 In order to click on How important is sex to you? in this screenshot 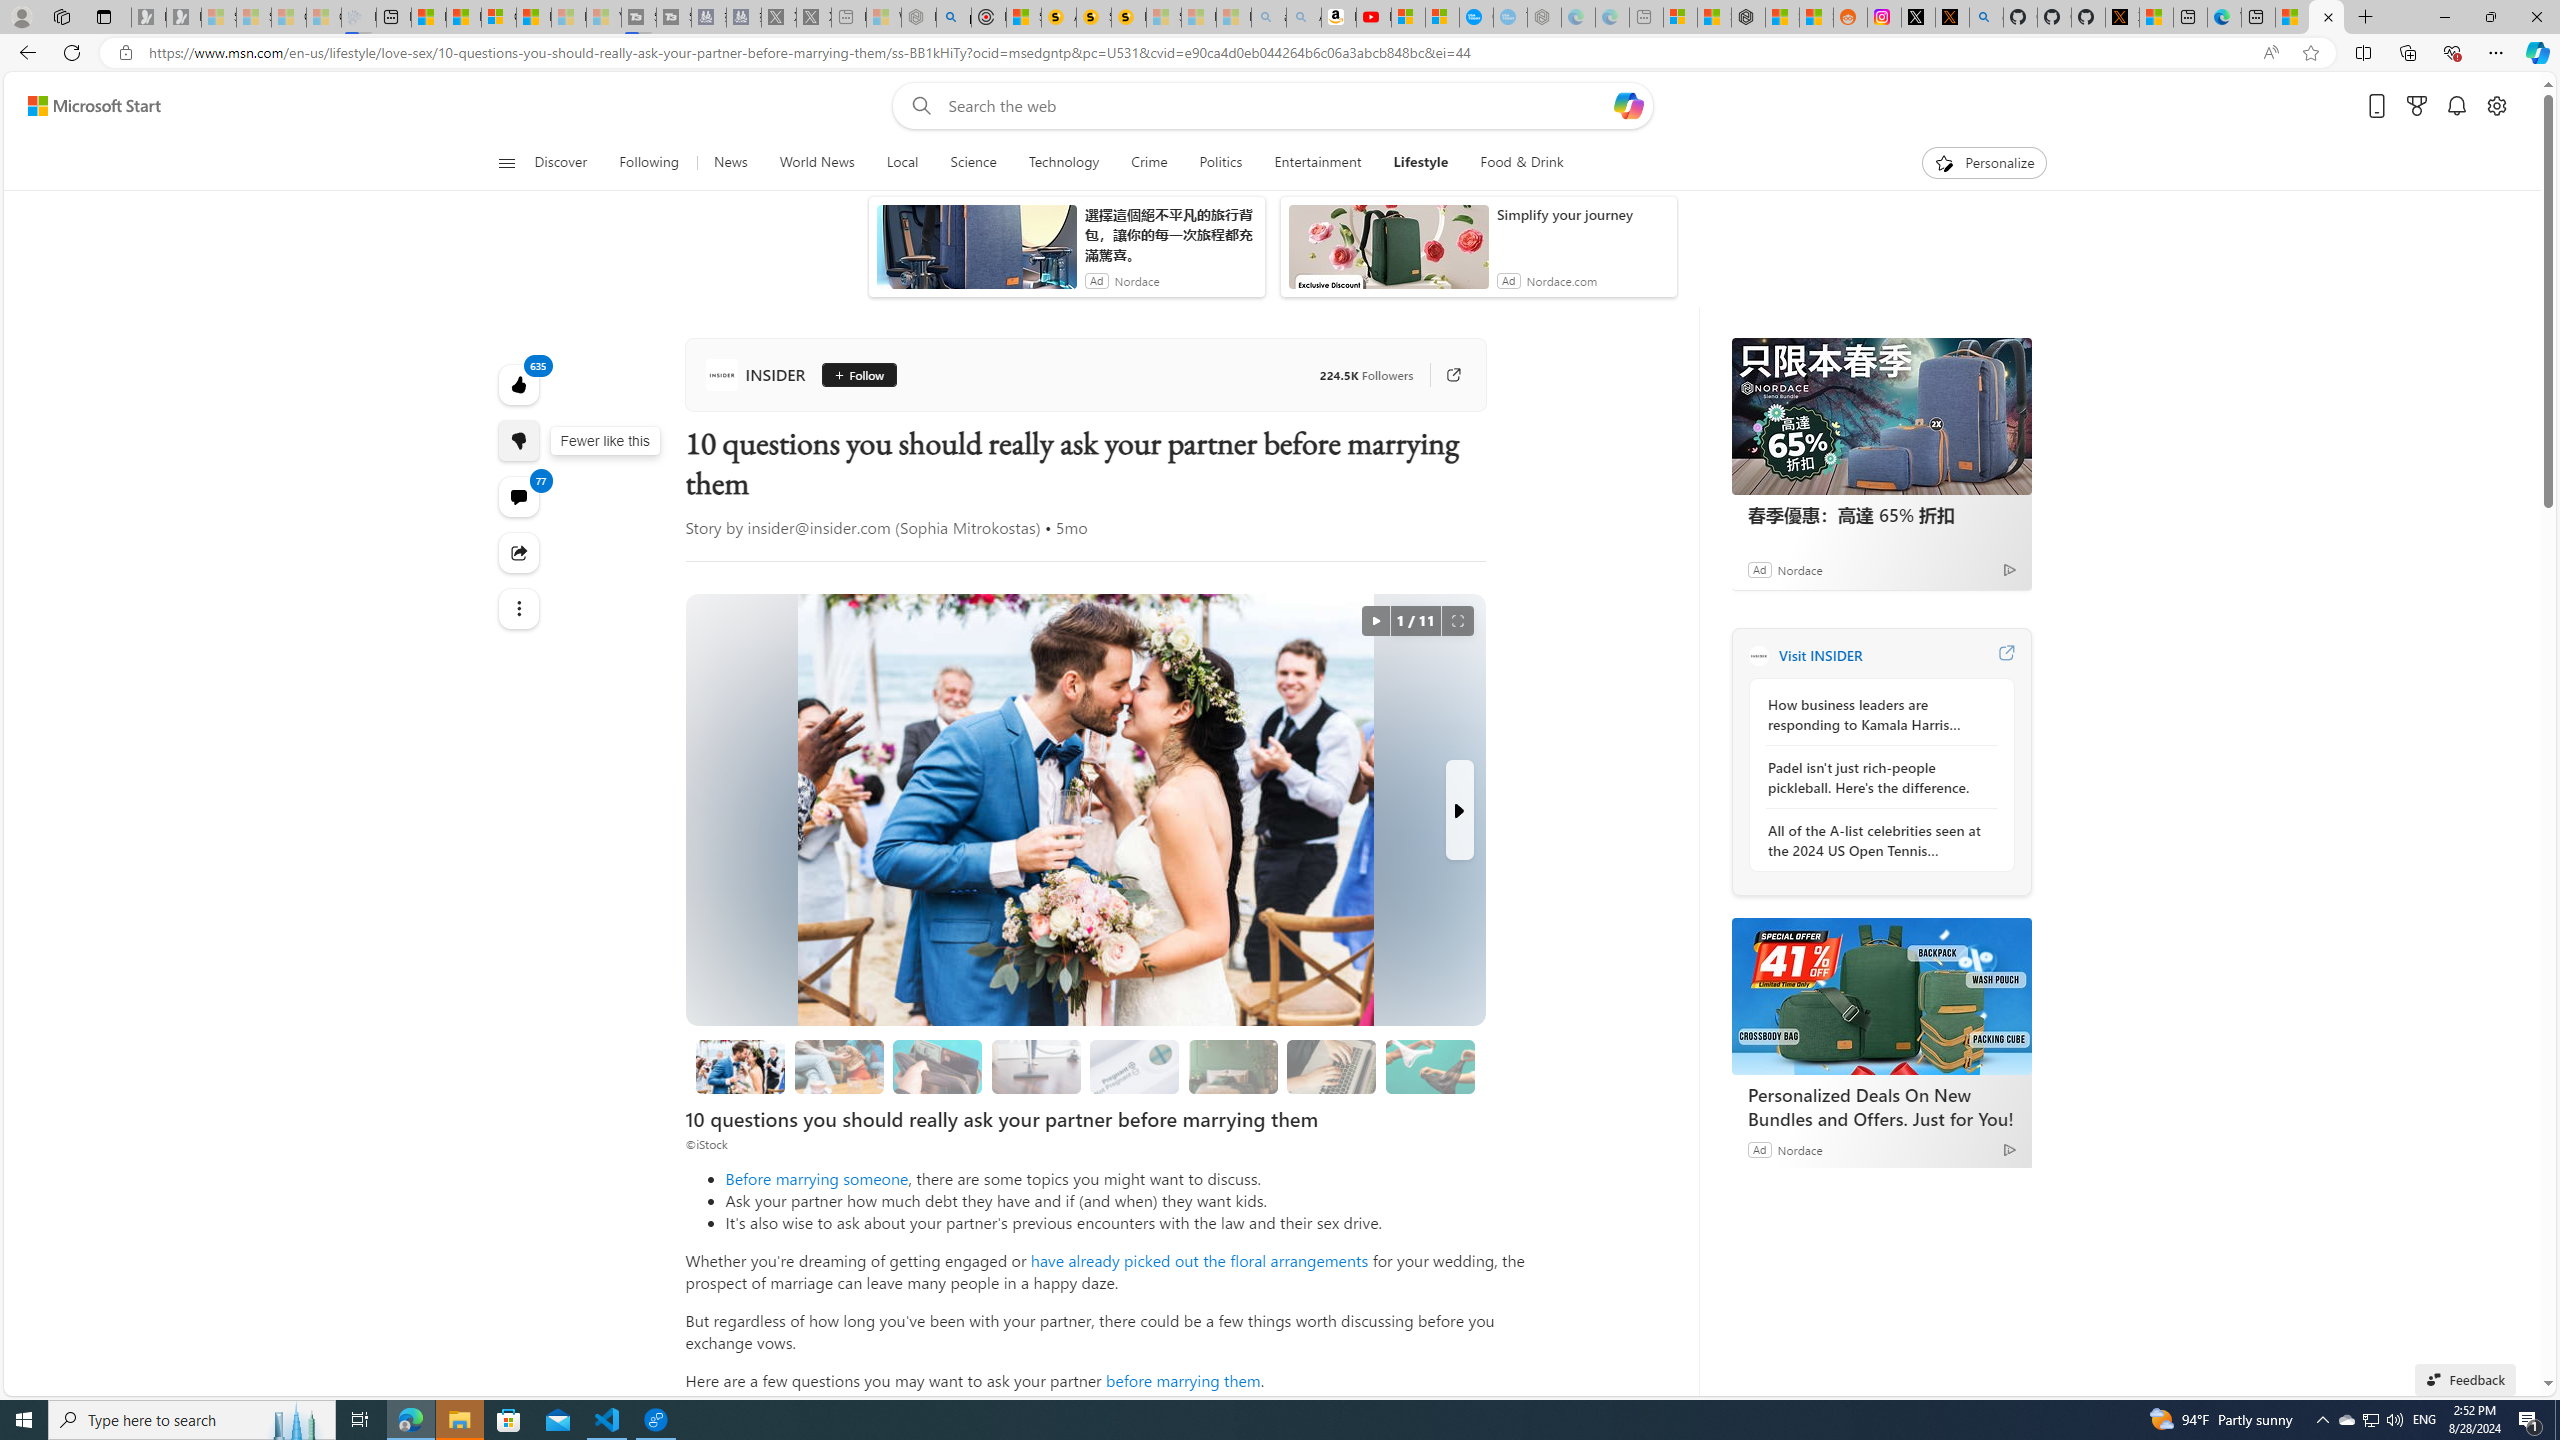, I will do `click(1429, 1066)`.